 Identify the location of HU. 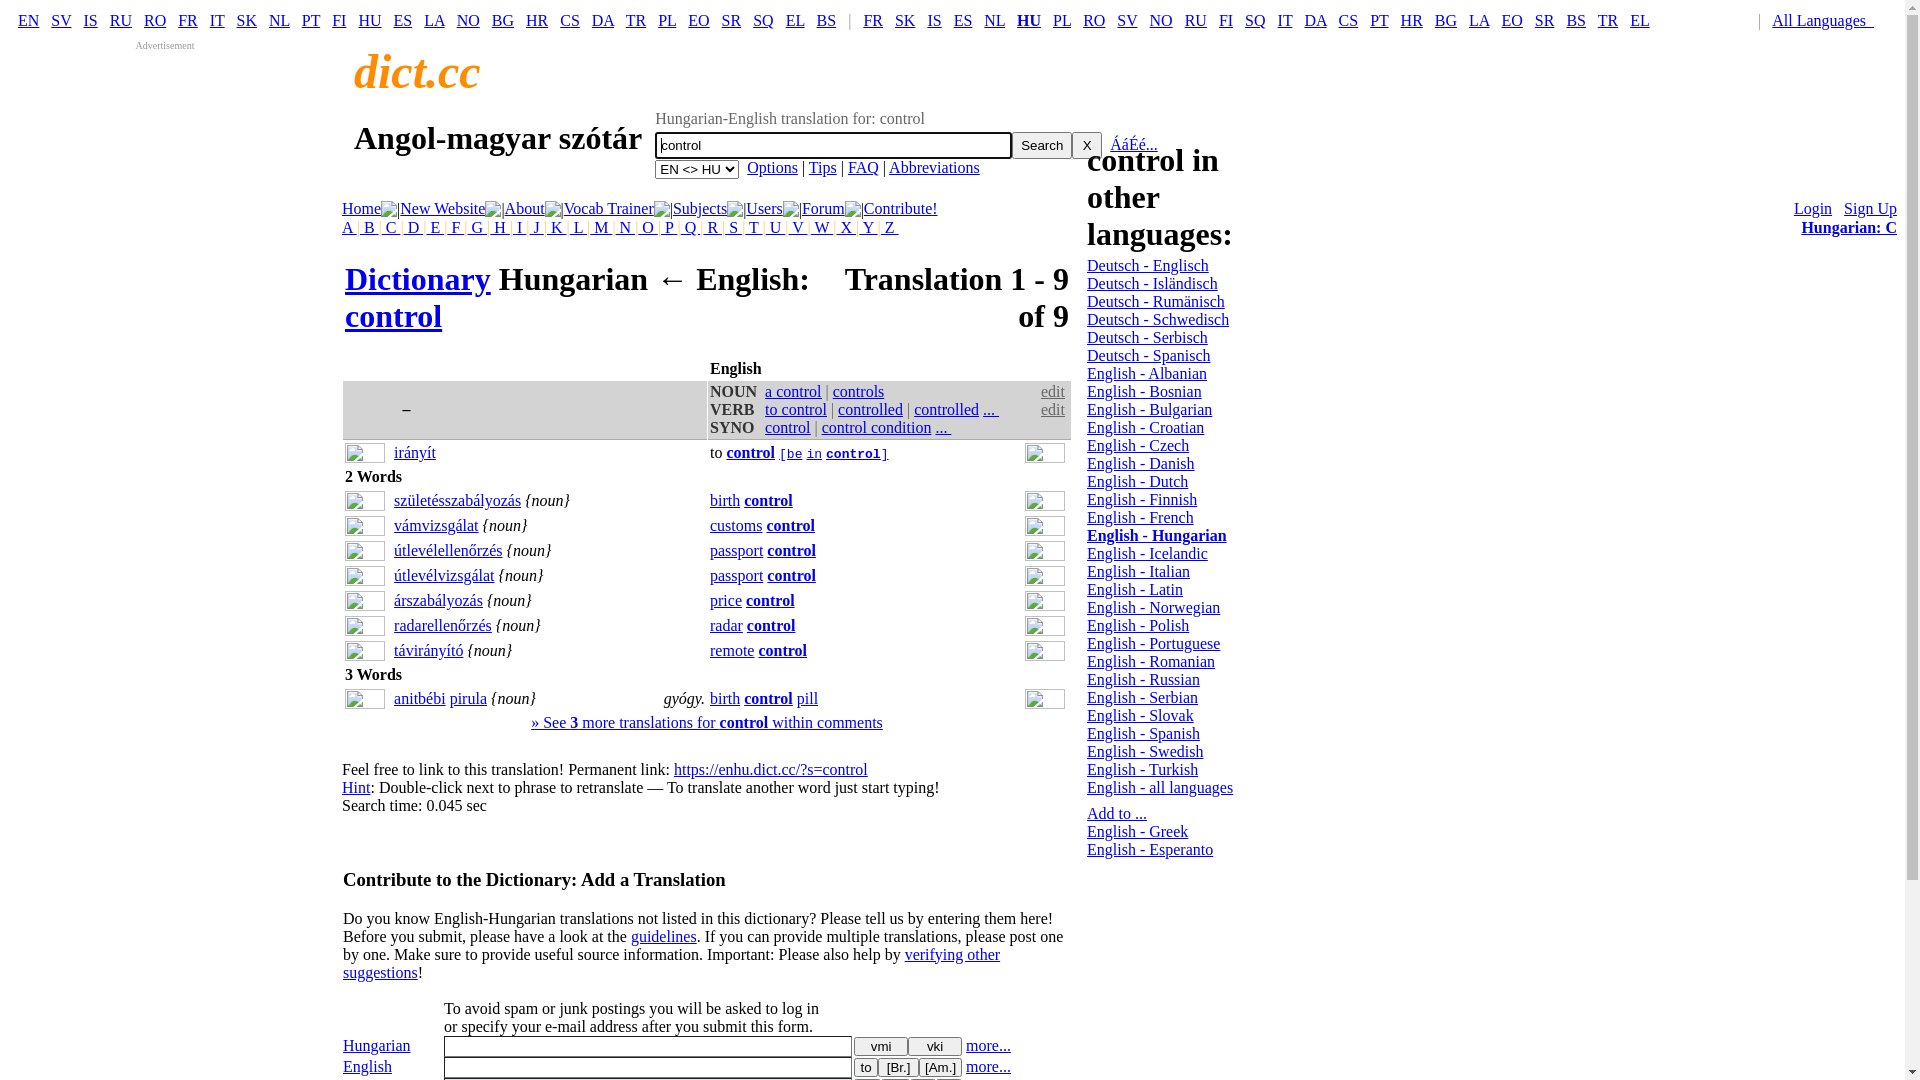
(1029, 20).